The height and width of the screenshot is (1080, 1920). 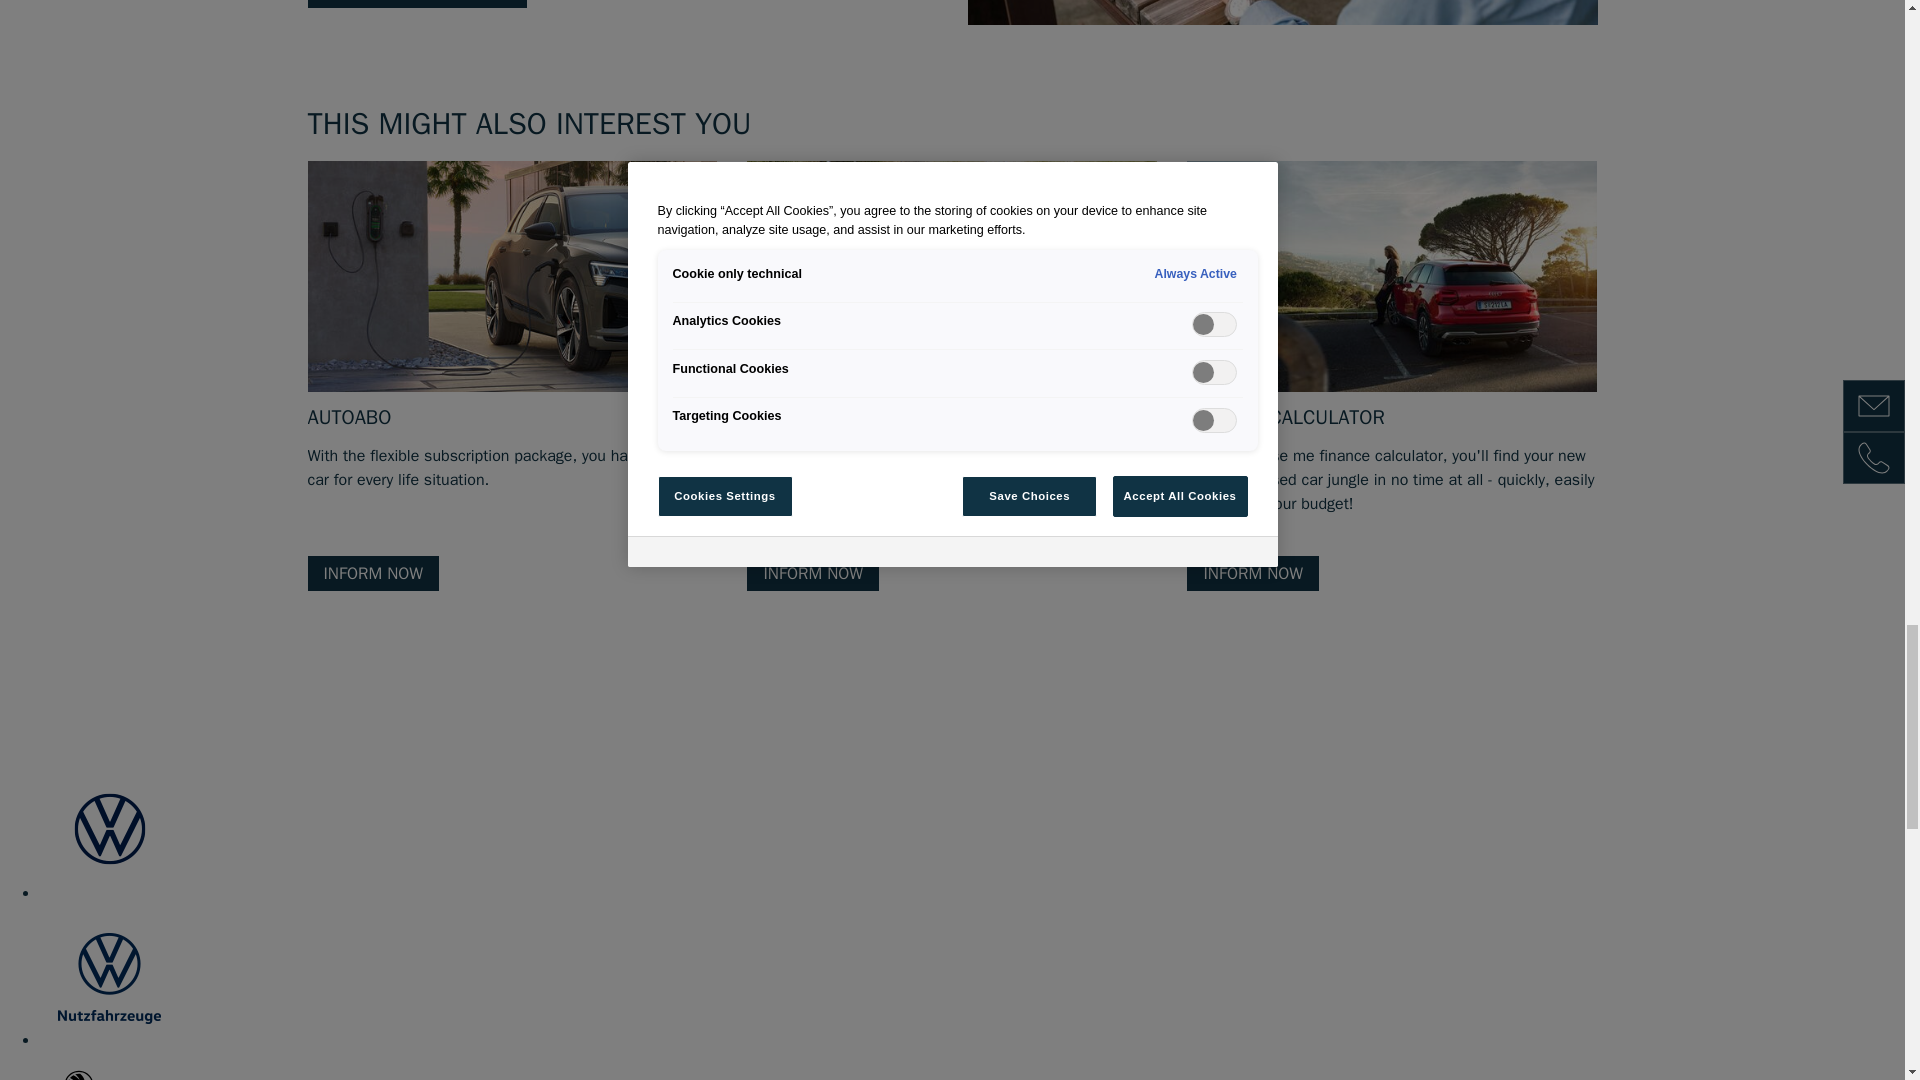 What do you see at coordinates (1252, 573) in the screenshot?
I see `INFORM NOW` at bounding box center [1252, 573].